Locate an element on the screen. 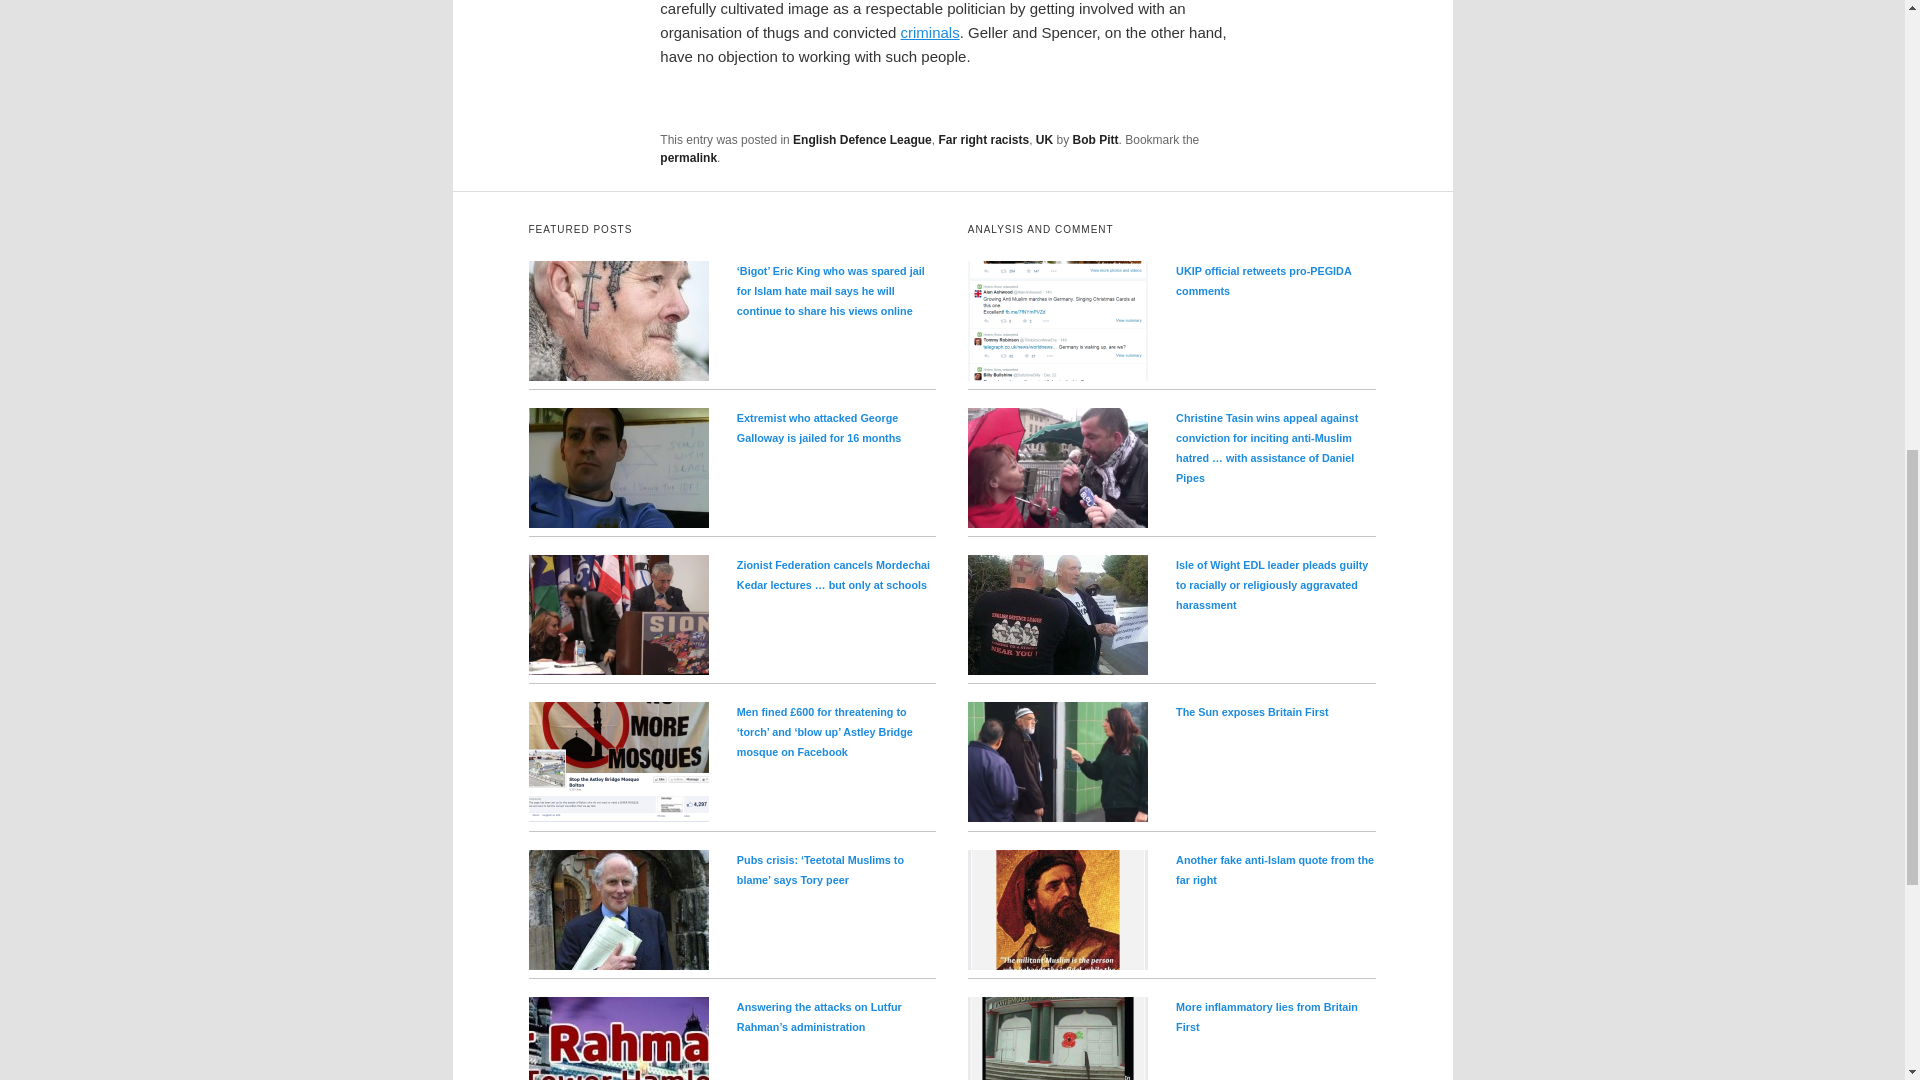 The height and width of the screenshot is (1080, 1920). English Defence League is located at coordinates (862, 139).